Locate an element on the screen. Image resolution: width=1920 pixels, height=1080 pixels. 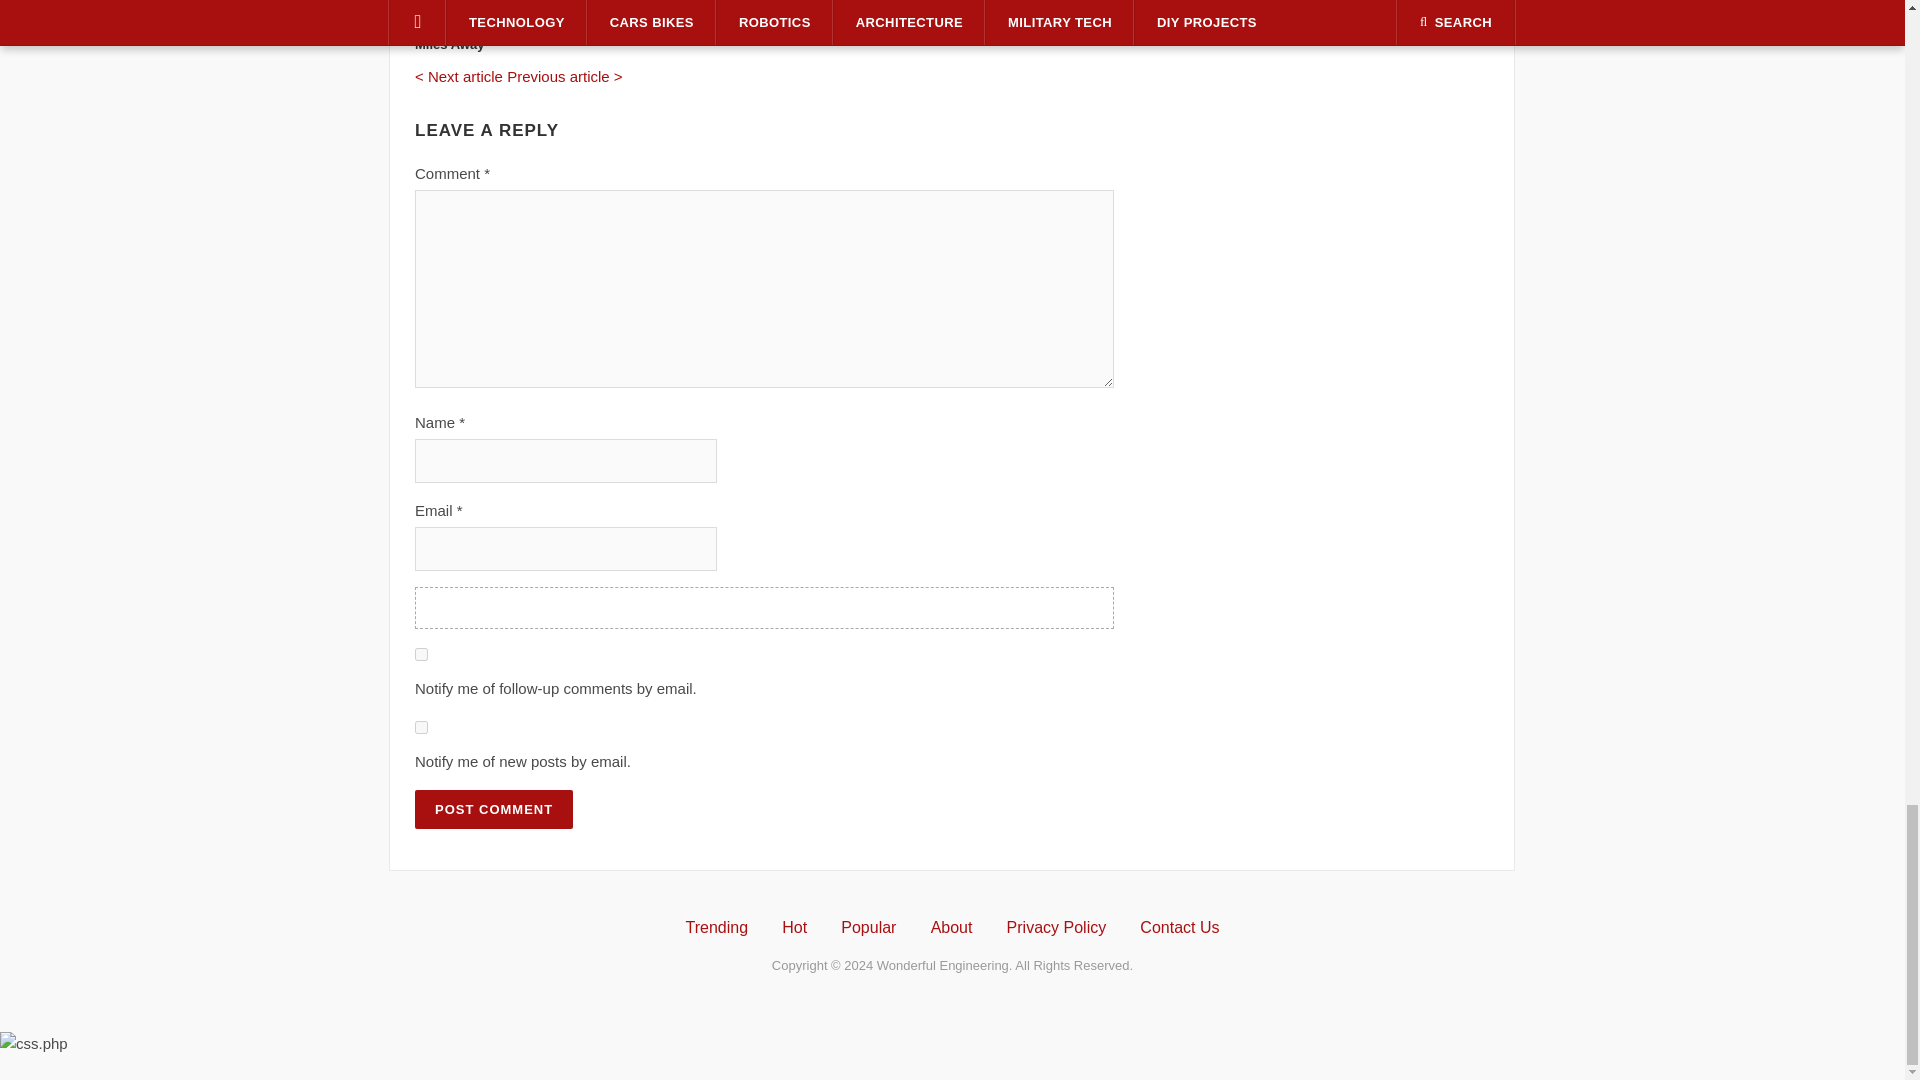
subscribe is located at coordinates (421, 728).